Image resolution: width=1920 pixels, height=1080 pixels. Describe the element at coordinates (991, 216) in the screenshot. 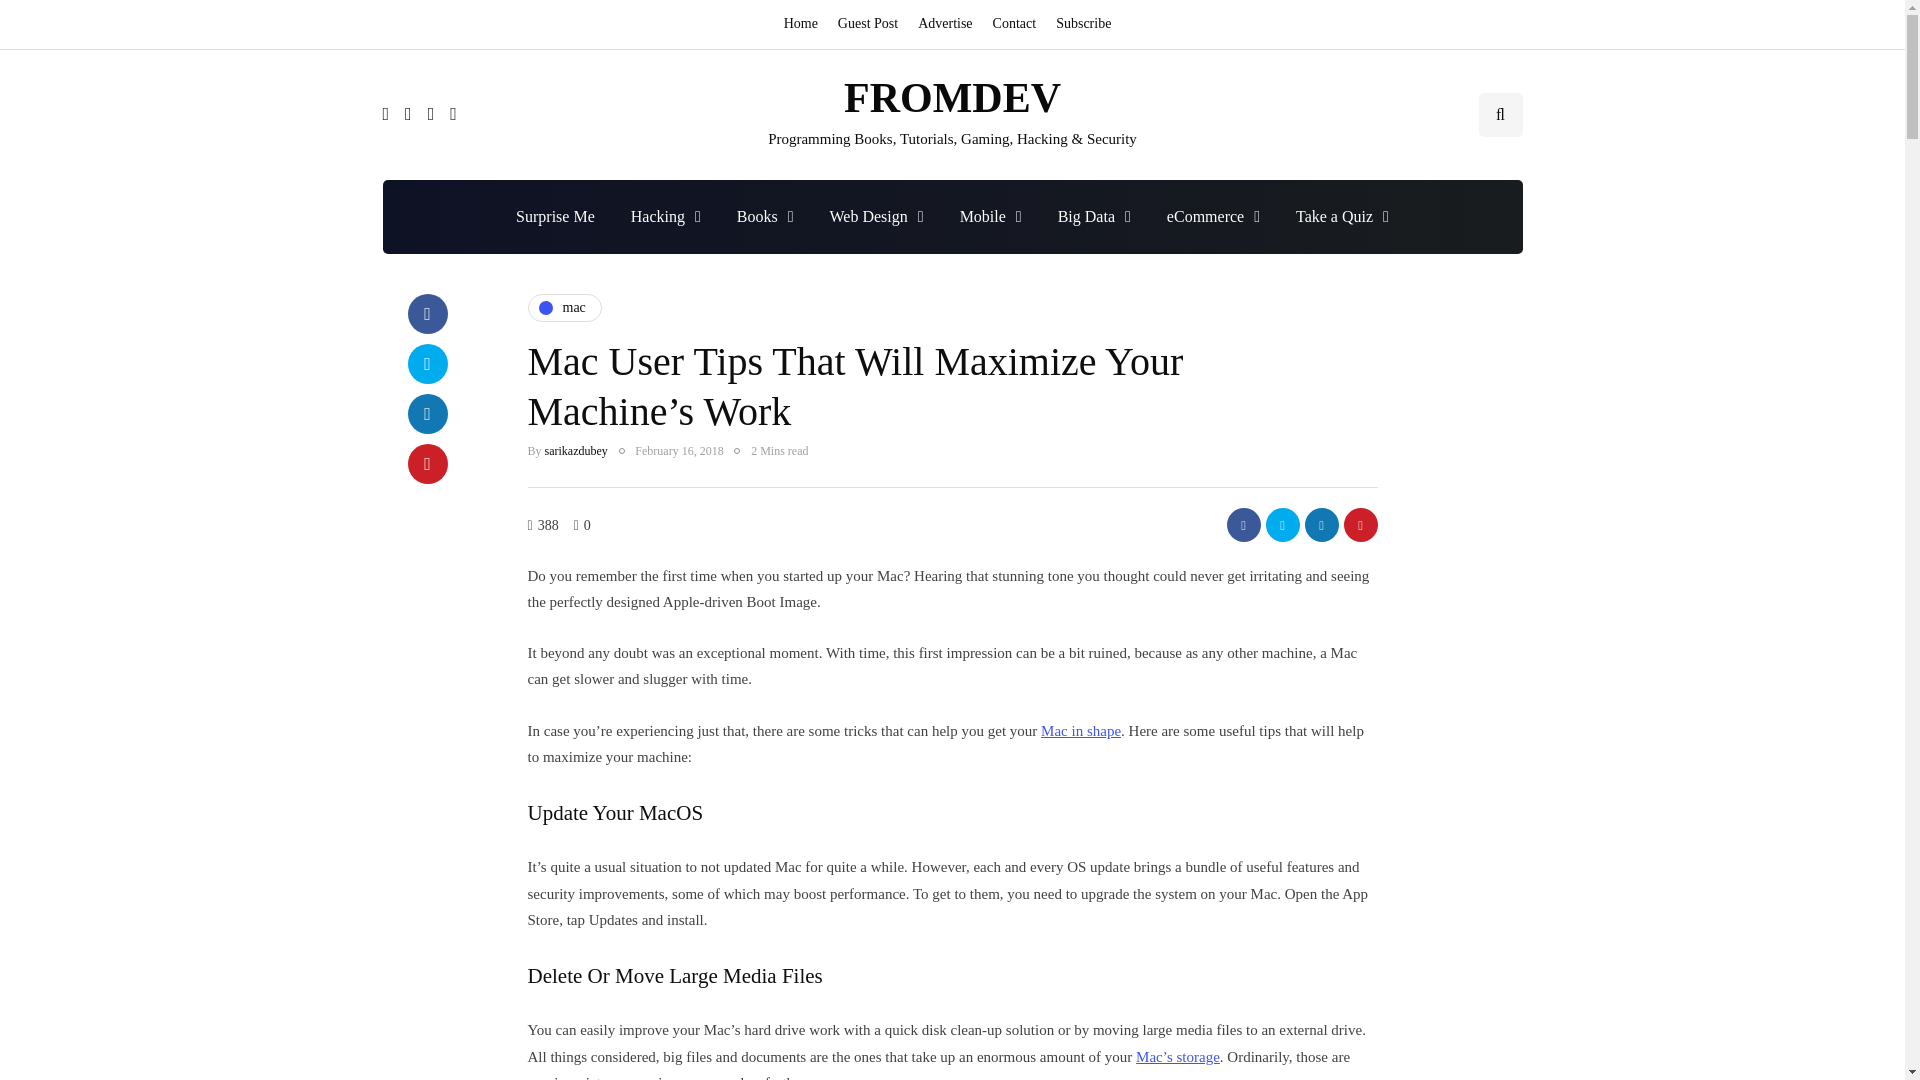

I see `Mobile` at that location.